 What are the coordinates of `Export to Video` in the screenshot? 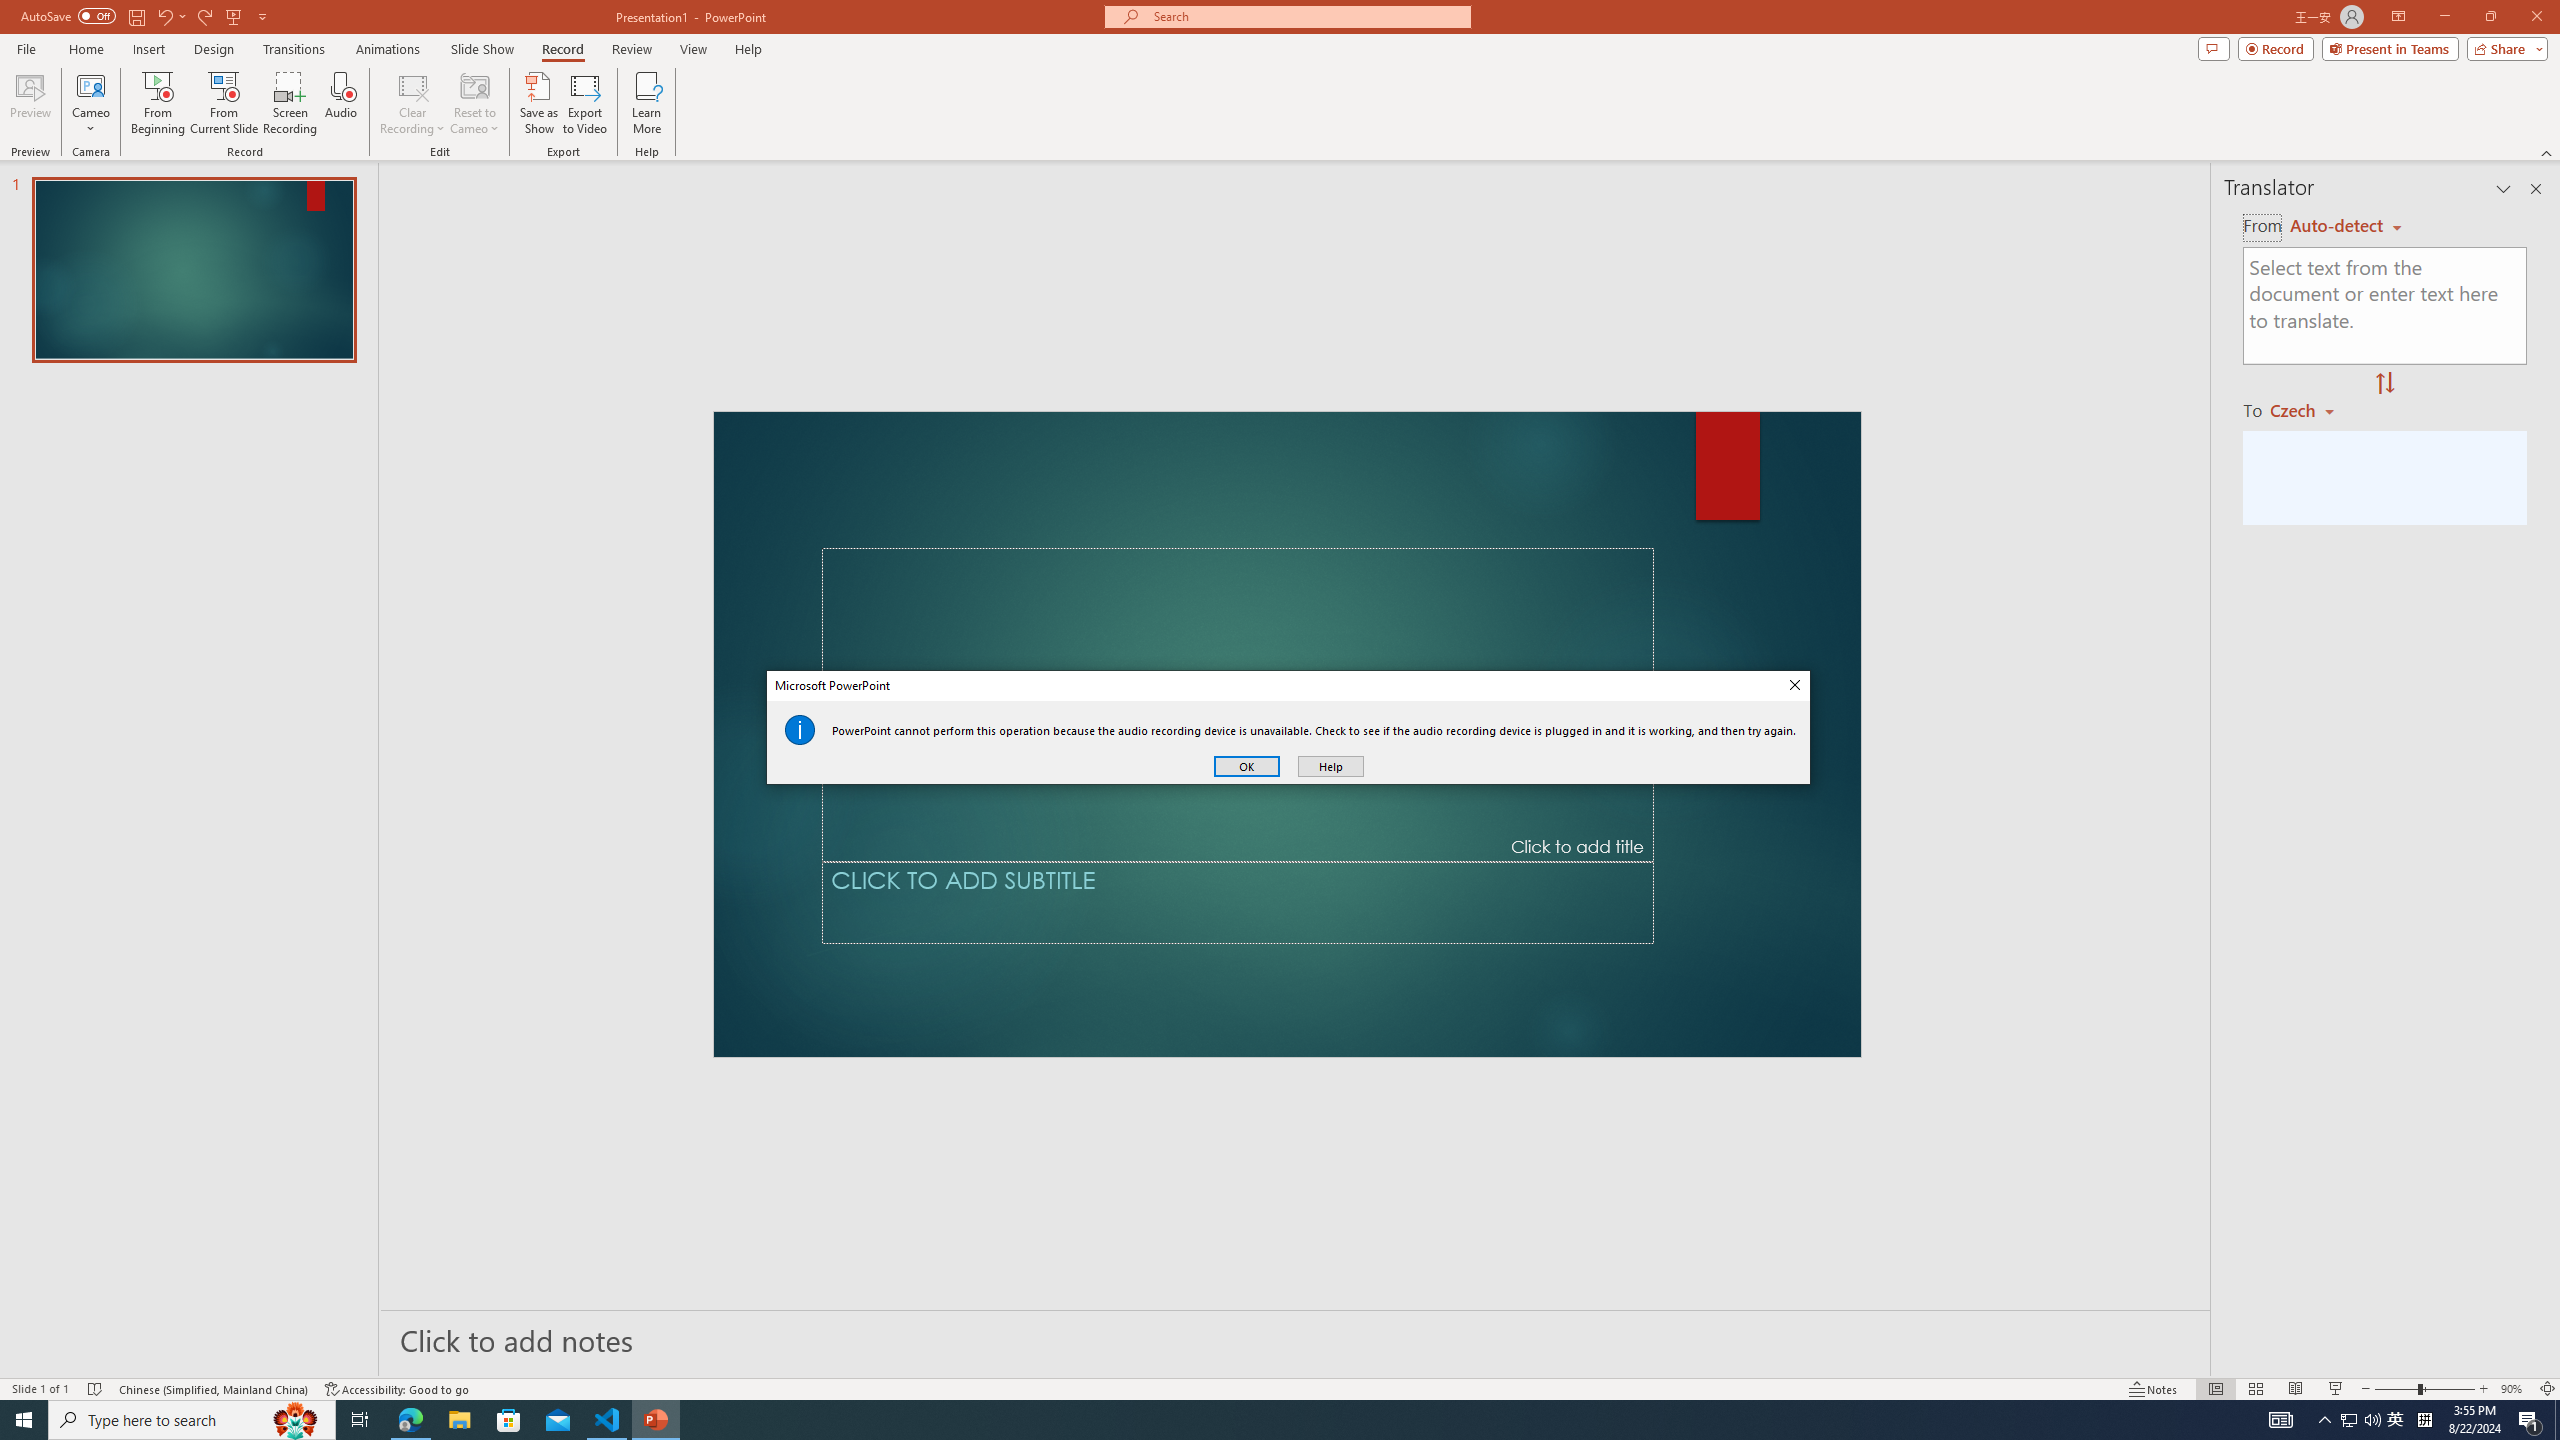 It's located at (584, 103).